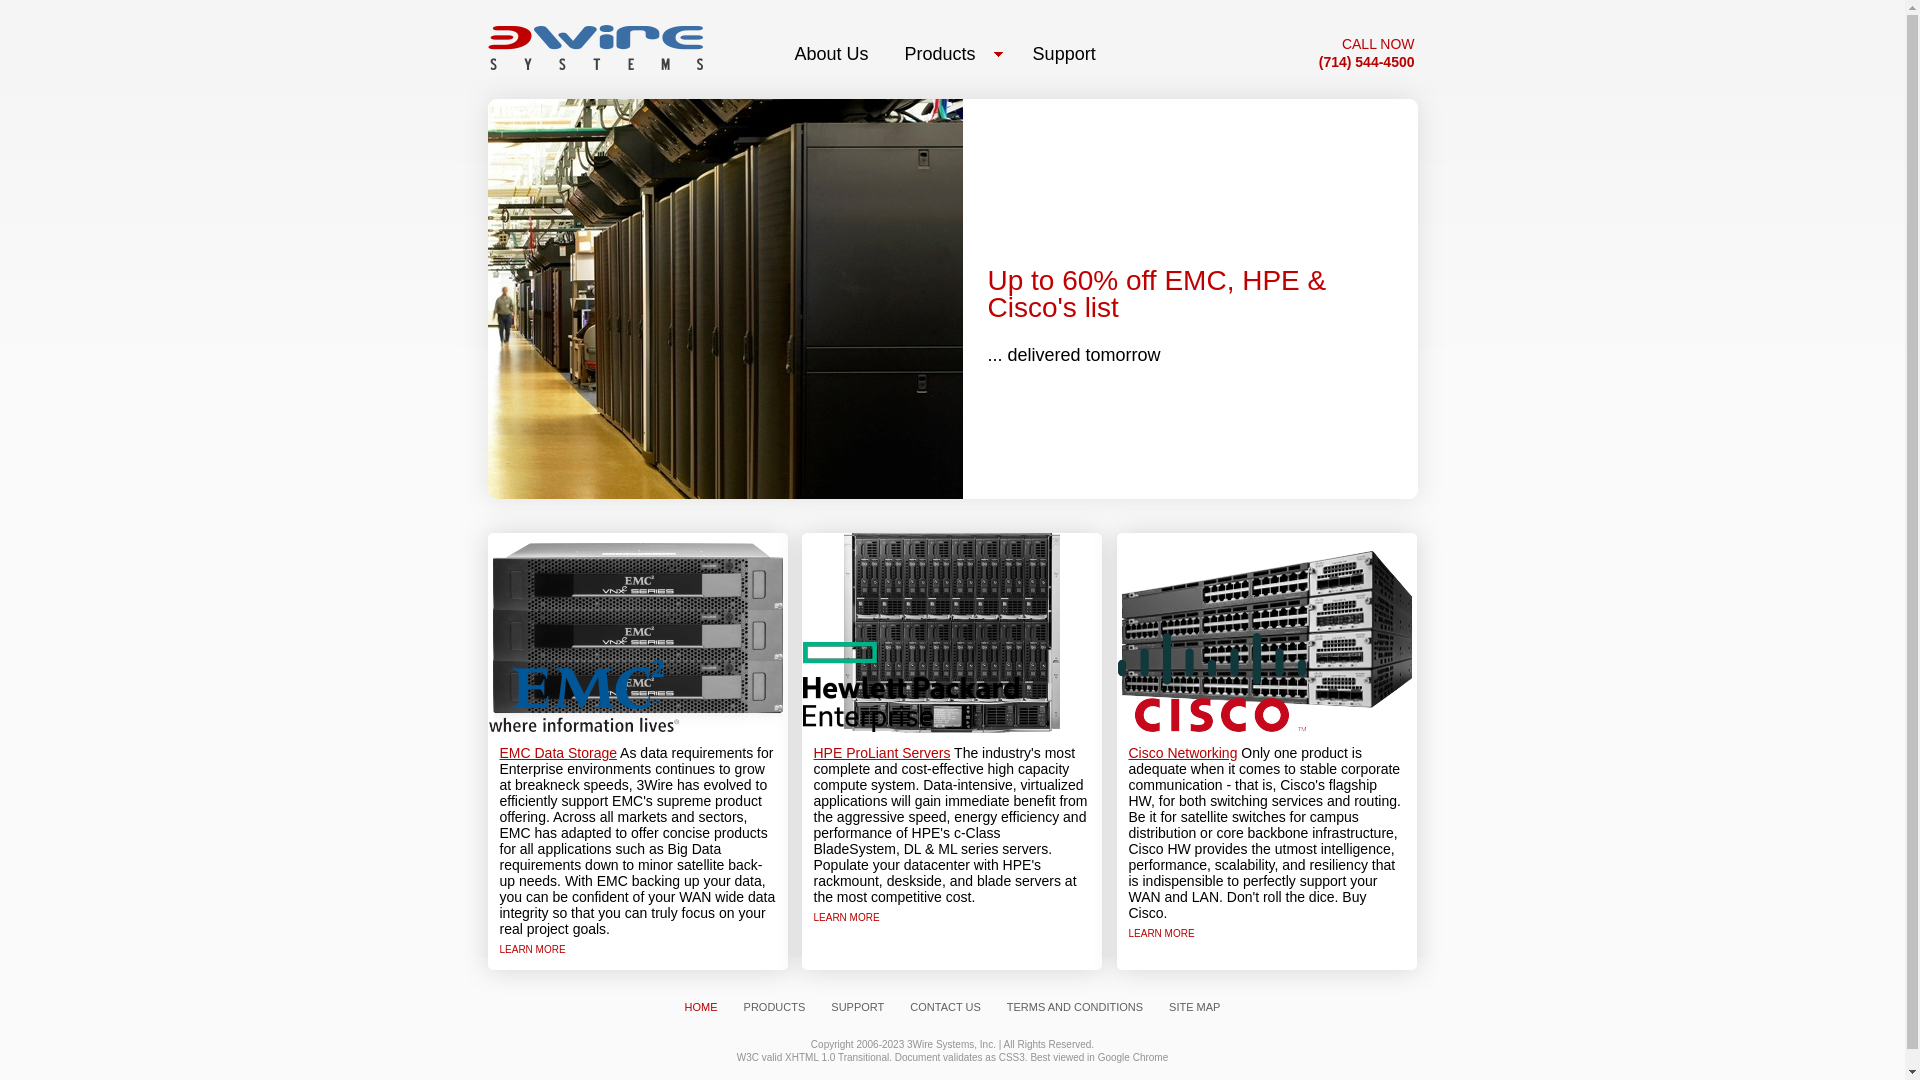 Image resolution: width=1920 pixels, height=1080 pixels. What do you see at coordinates (596, 45) in the screenshot?
I see `3Wire Systems` at bounding box center [596, 45].